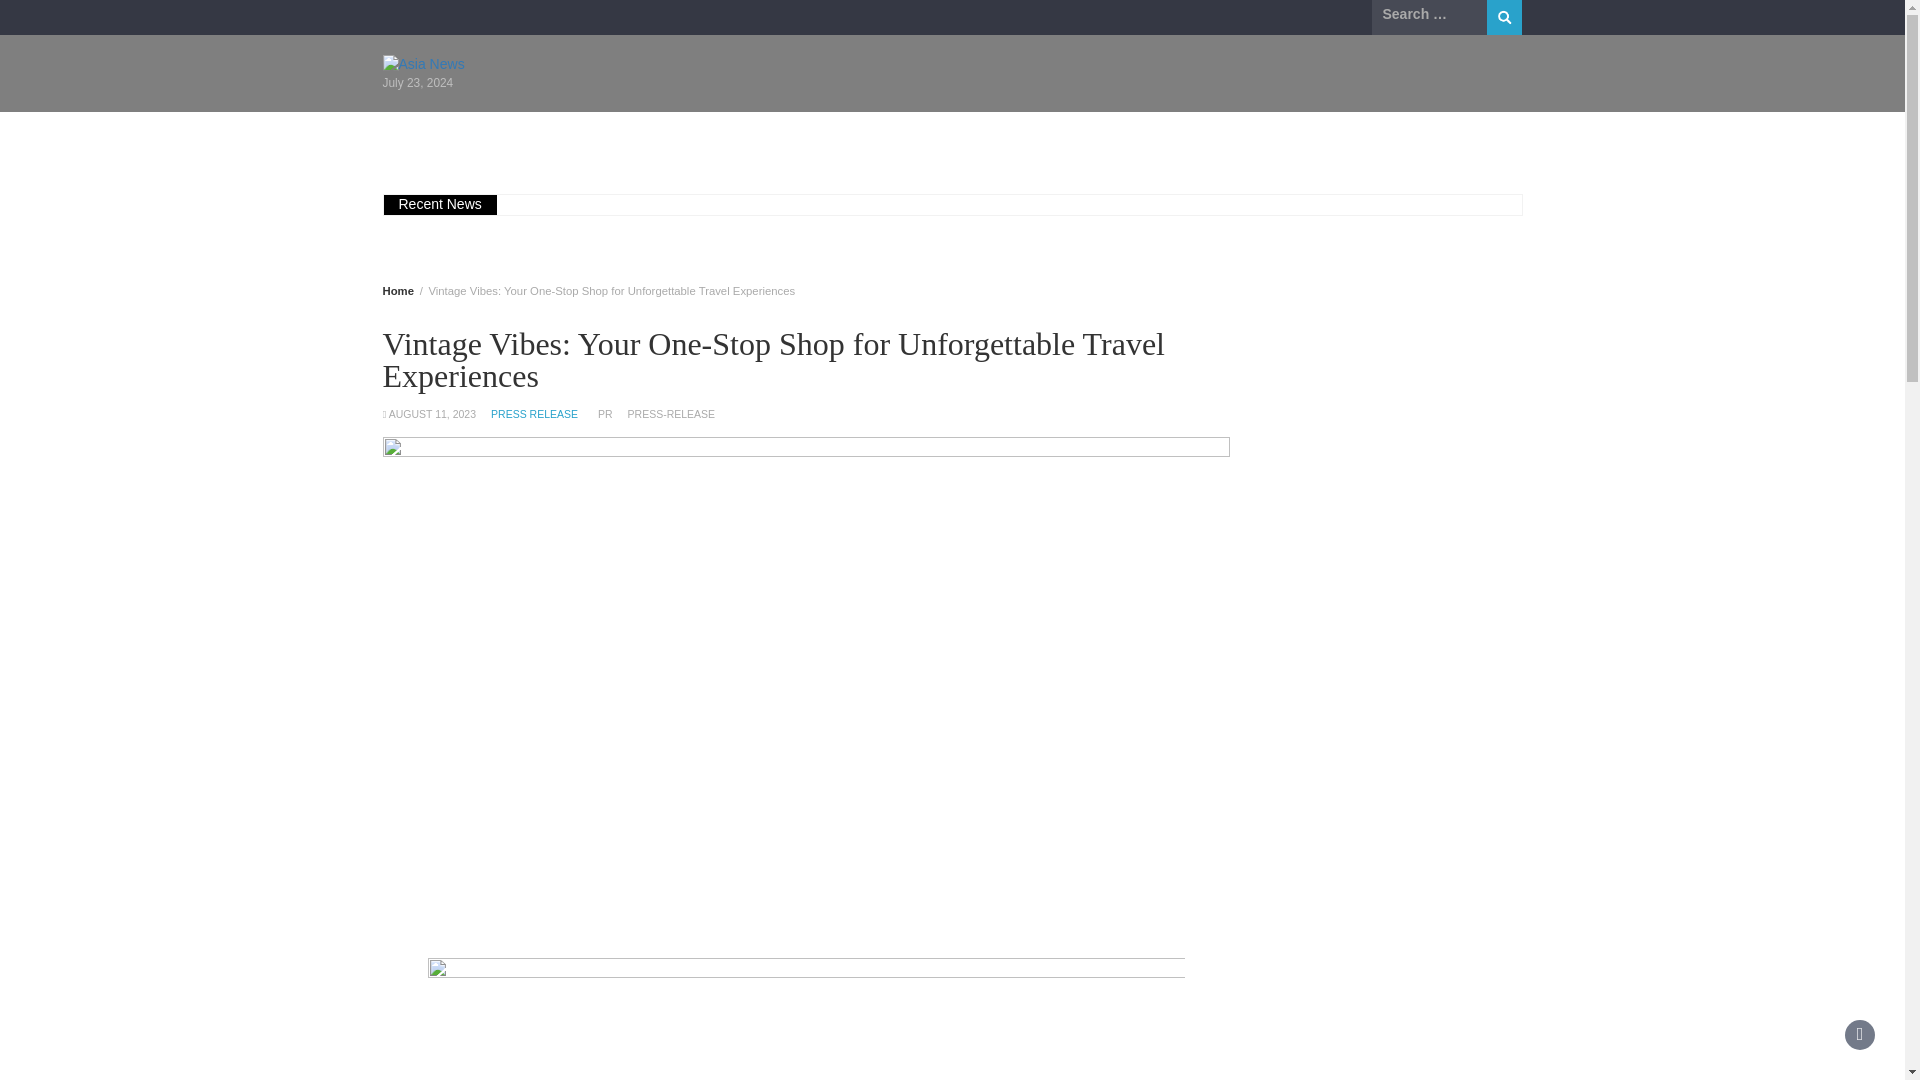  What do you see at coordinates (866, 139) in the screenshot?
I see `National` at bounding box center [866, 139].